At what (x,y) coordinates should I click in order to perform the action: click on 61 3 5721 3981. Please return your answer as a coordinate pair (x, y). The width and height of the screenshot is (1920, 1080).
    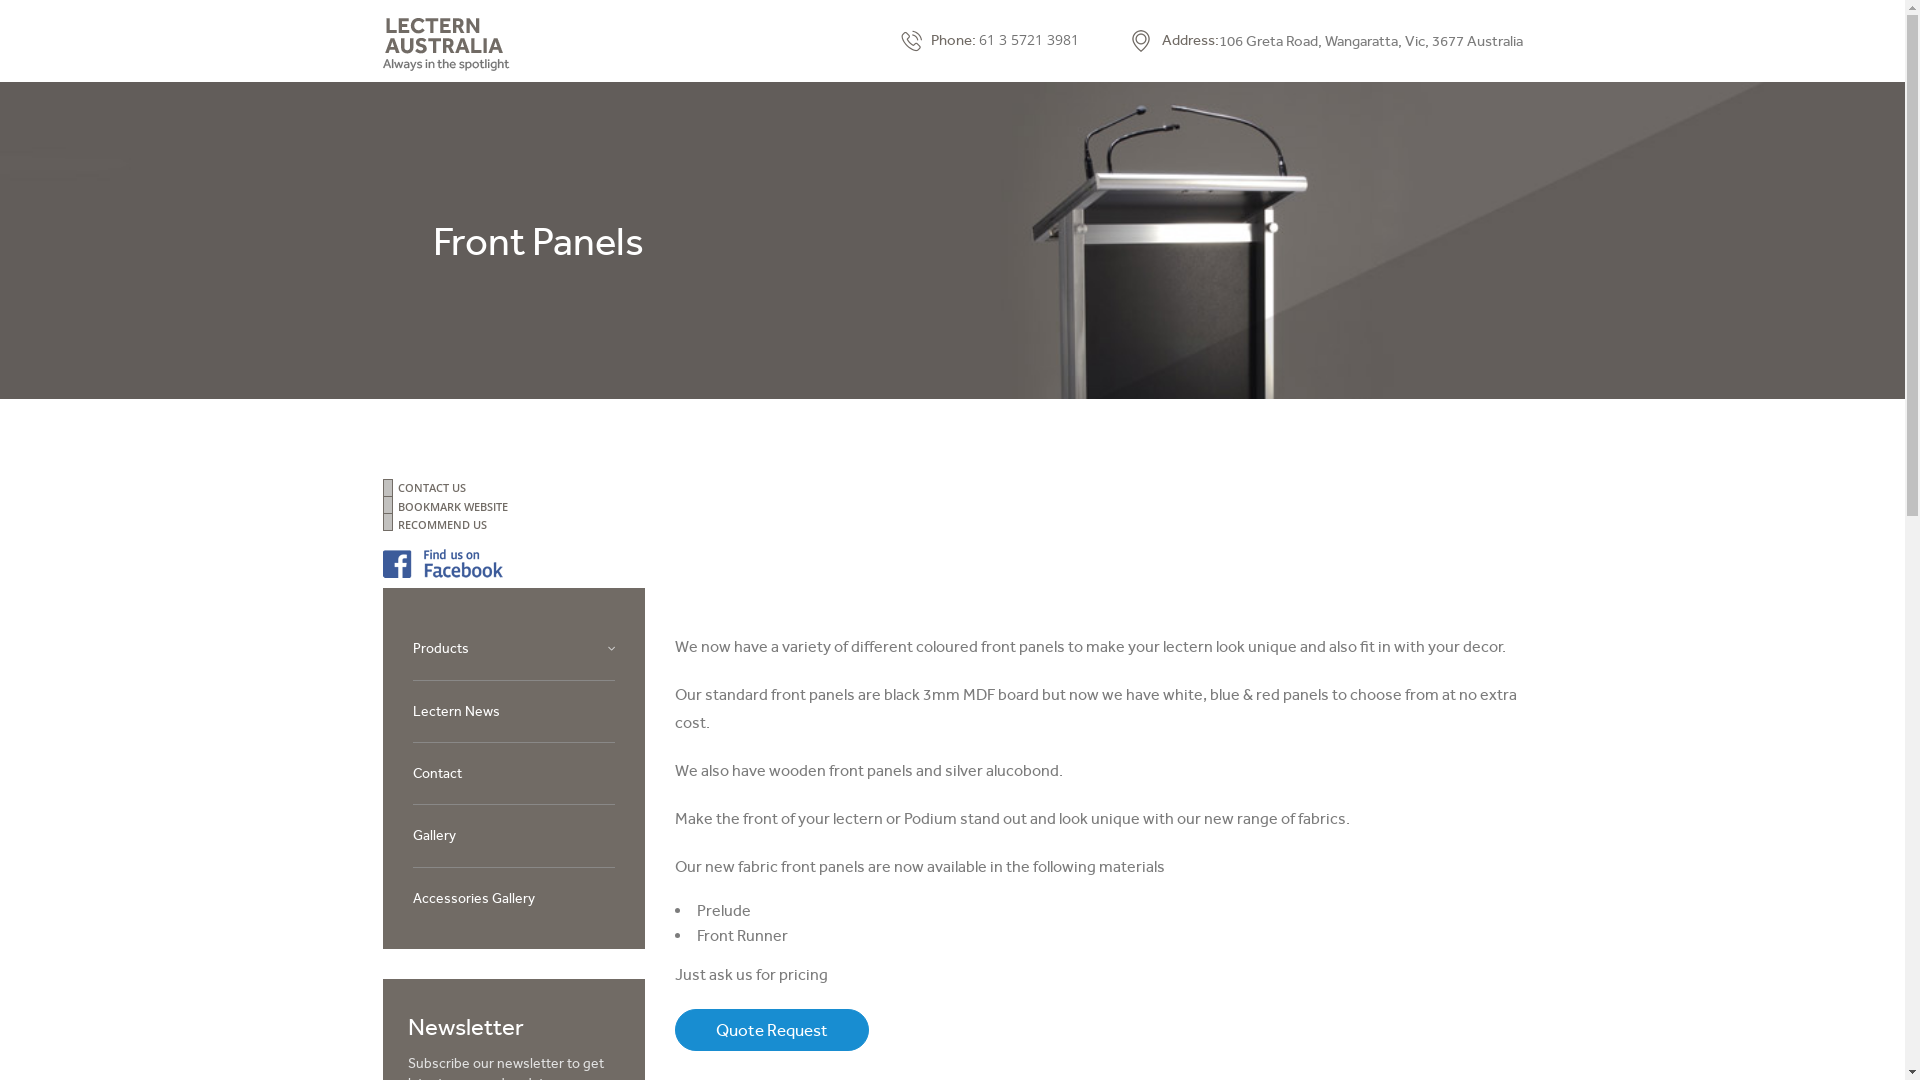
    Looking at the image, I should click on (1028, 40).